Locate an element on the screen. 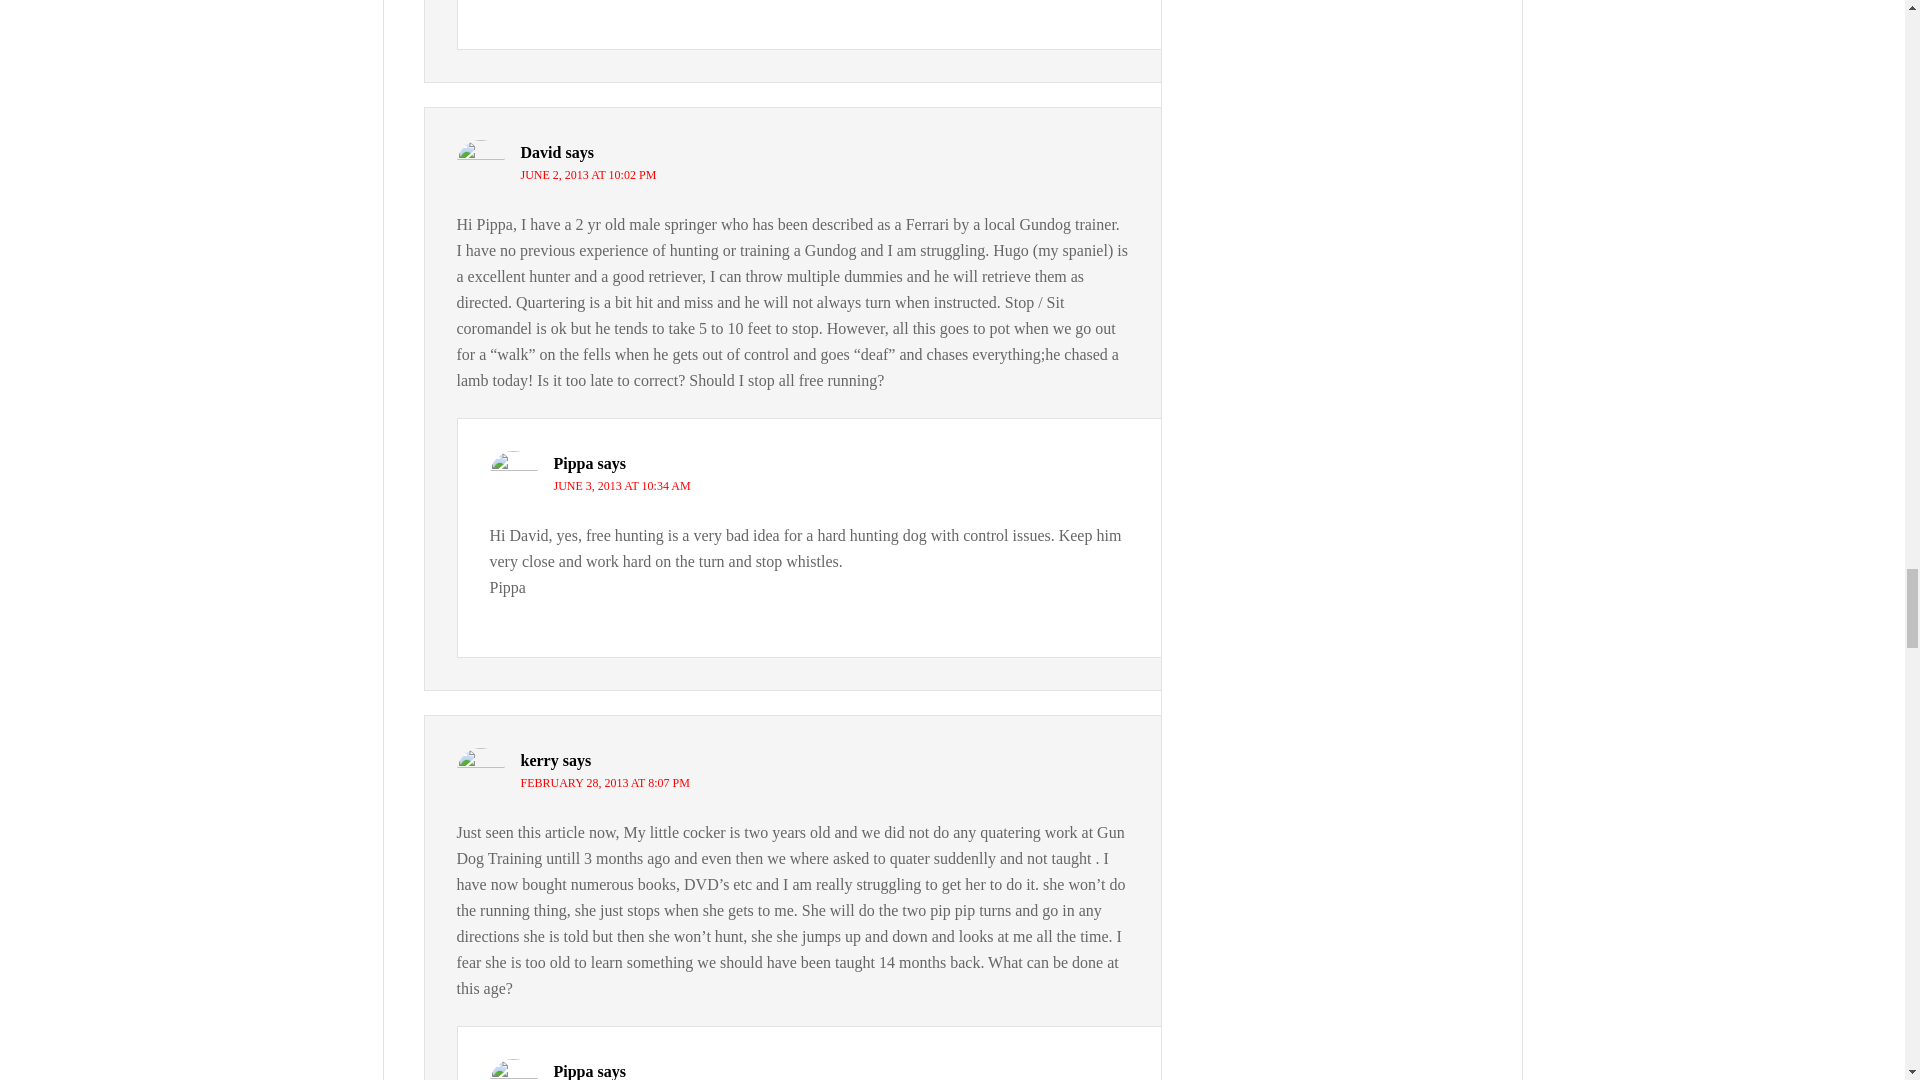 The image size is (1920, 1080). JUNE 2, 2013 AT 10:02 PM is located at coordinates (588, 175).